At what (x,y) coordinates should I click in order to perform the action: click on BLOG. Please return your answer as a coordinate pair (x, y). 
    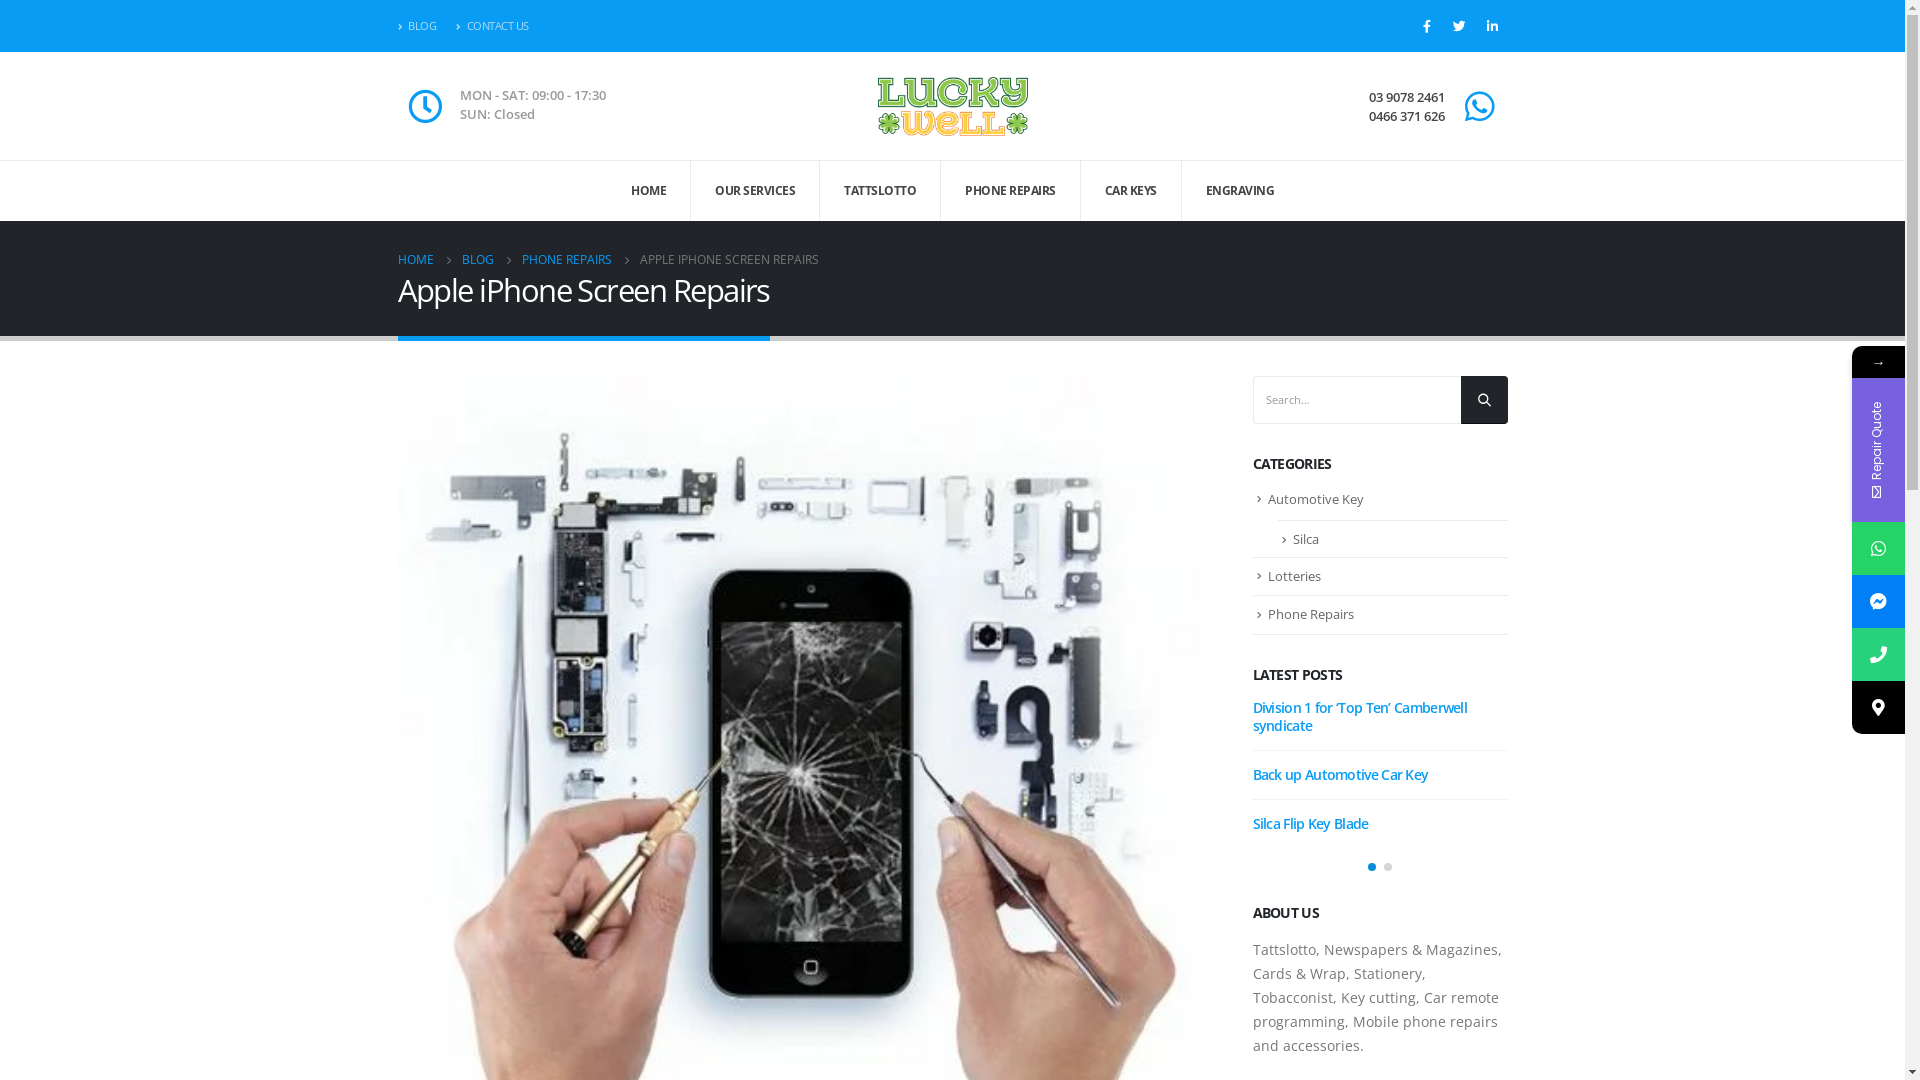
    Looking at the image, I should click on (422, 26).